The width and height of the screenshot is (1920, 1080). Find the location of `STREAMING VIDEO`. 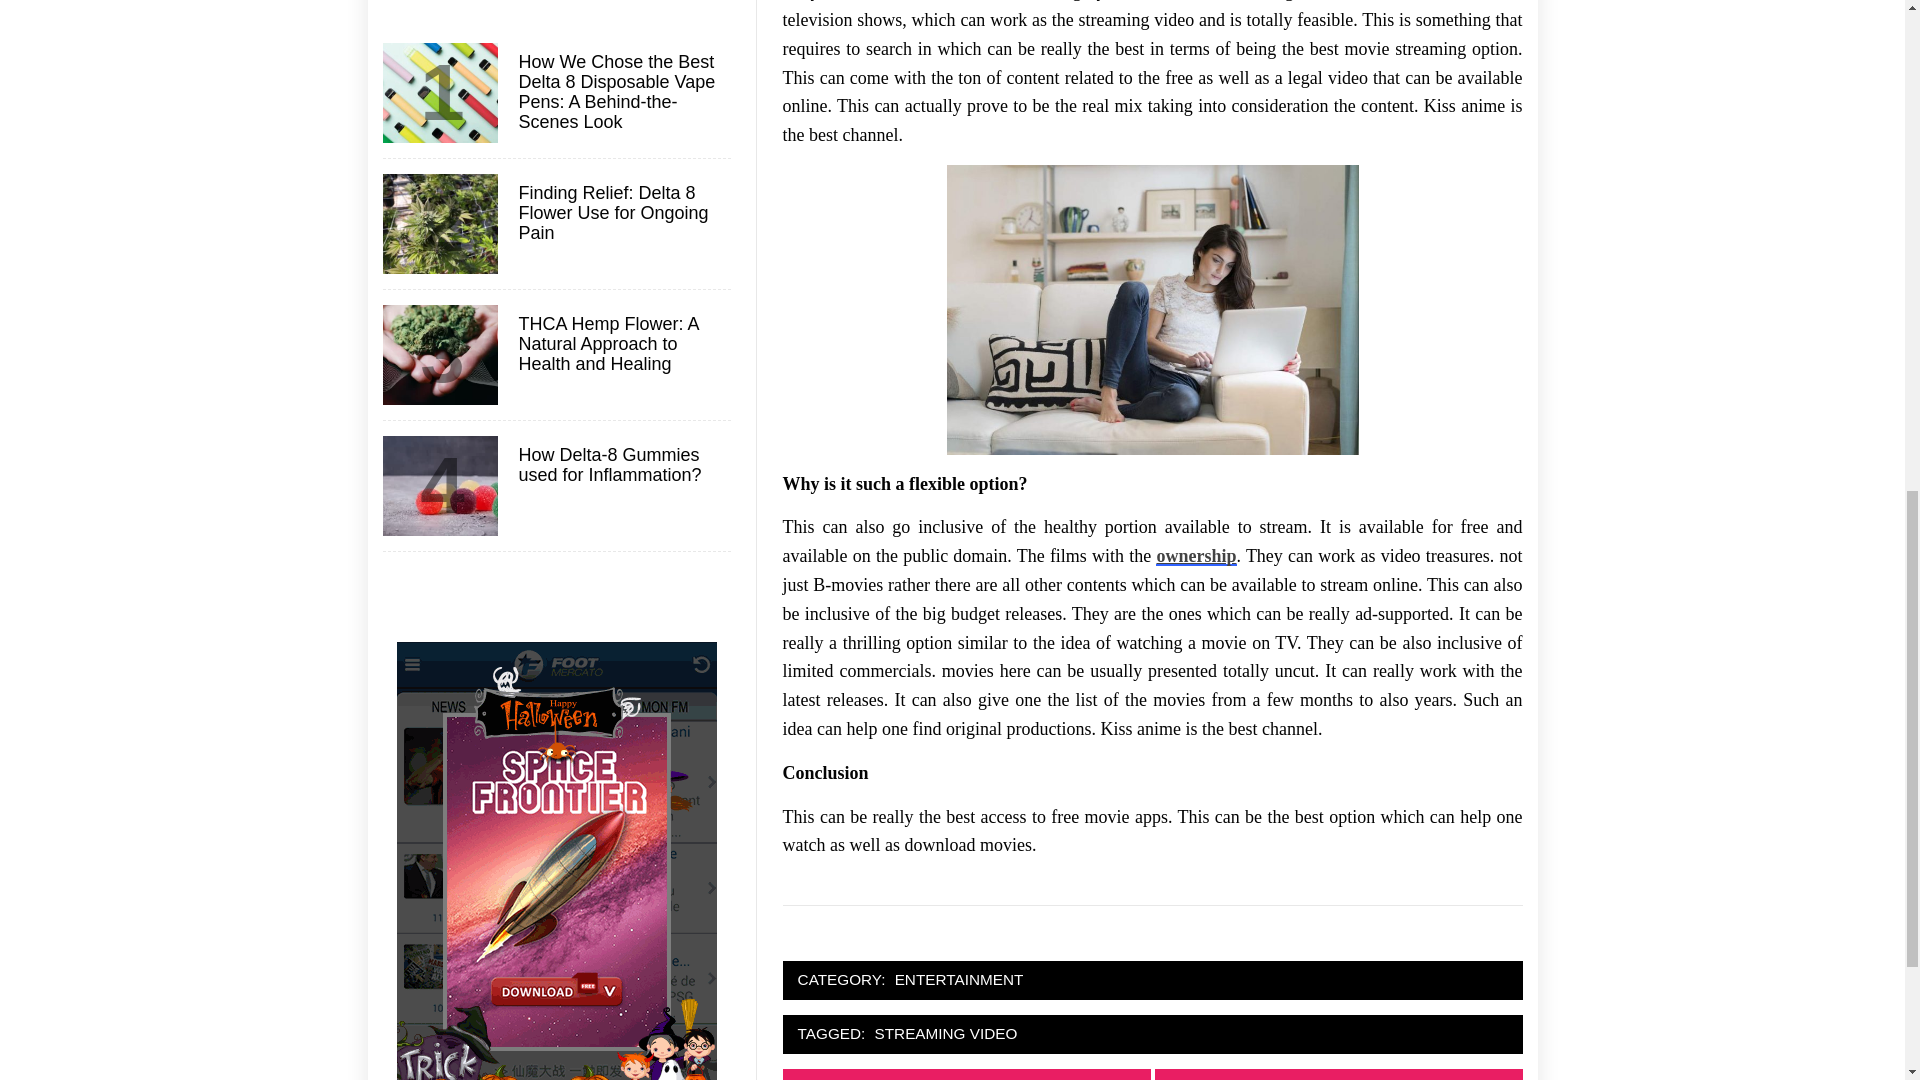

STREAMING VIDEO is located at coordinates (946, 1034).